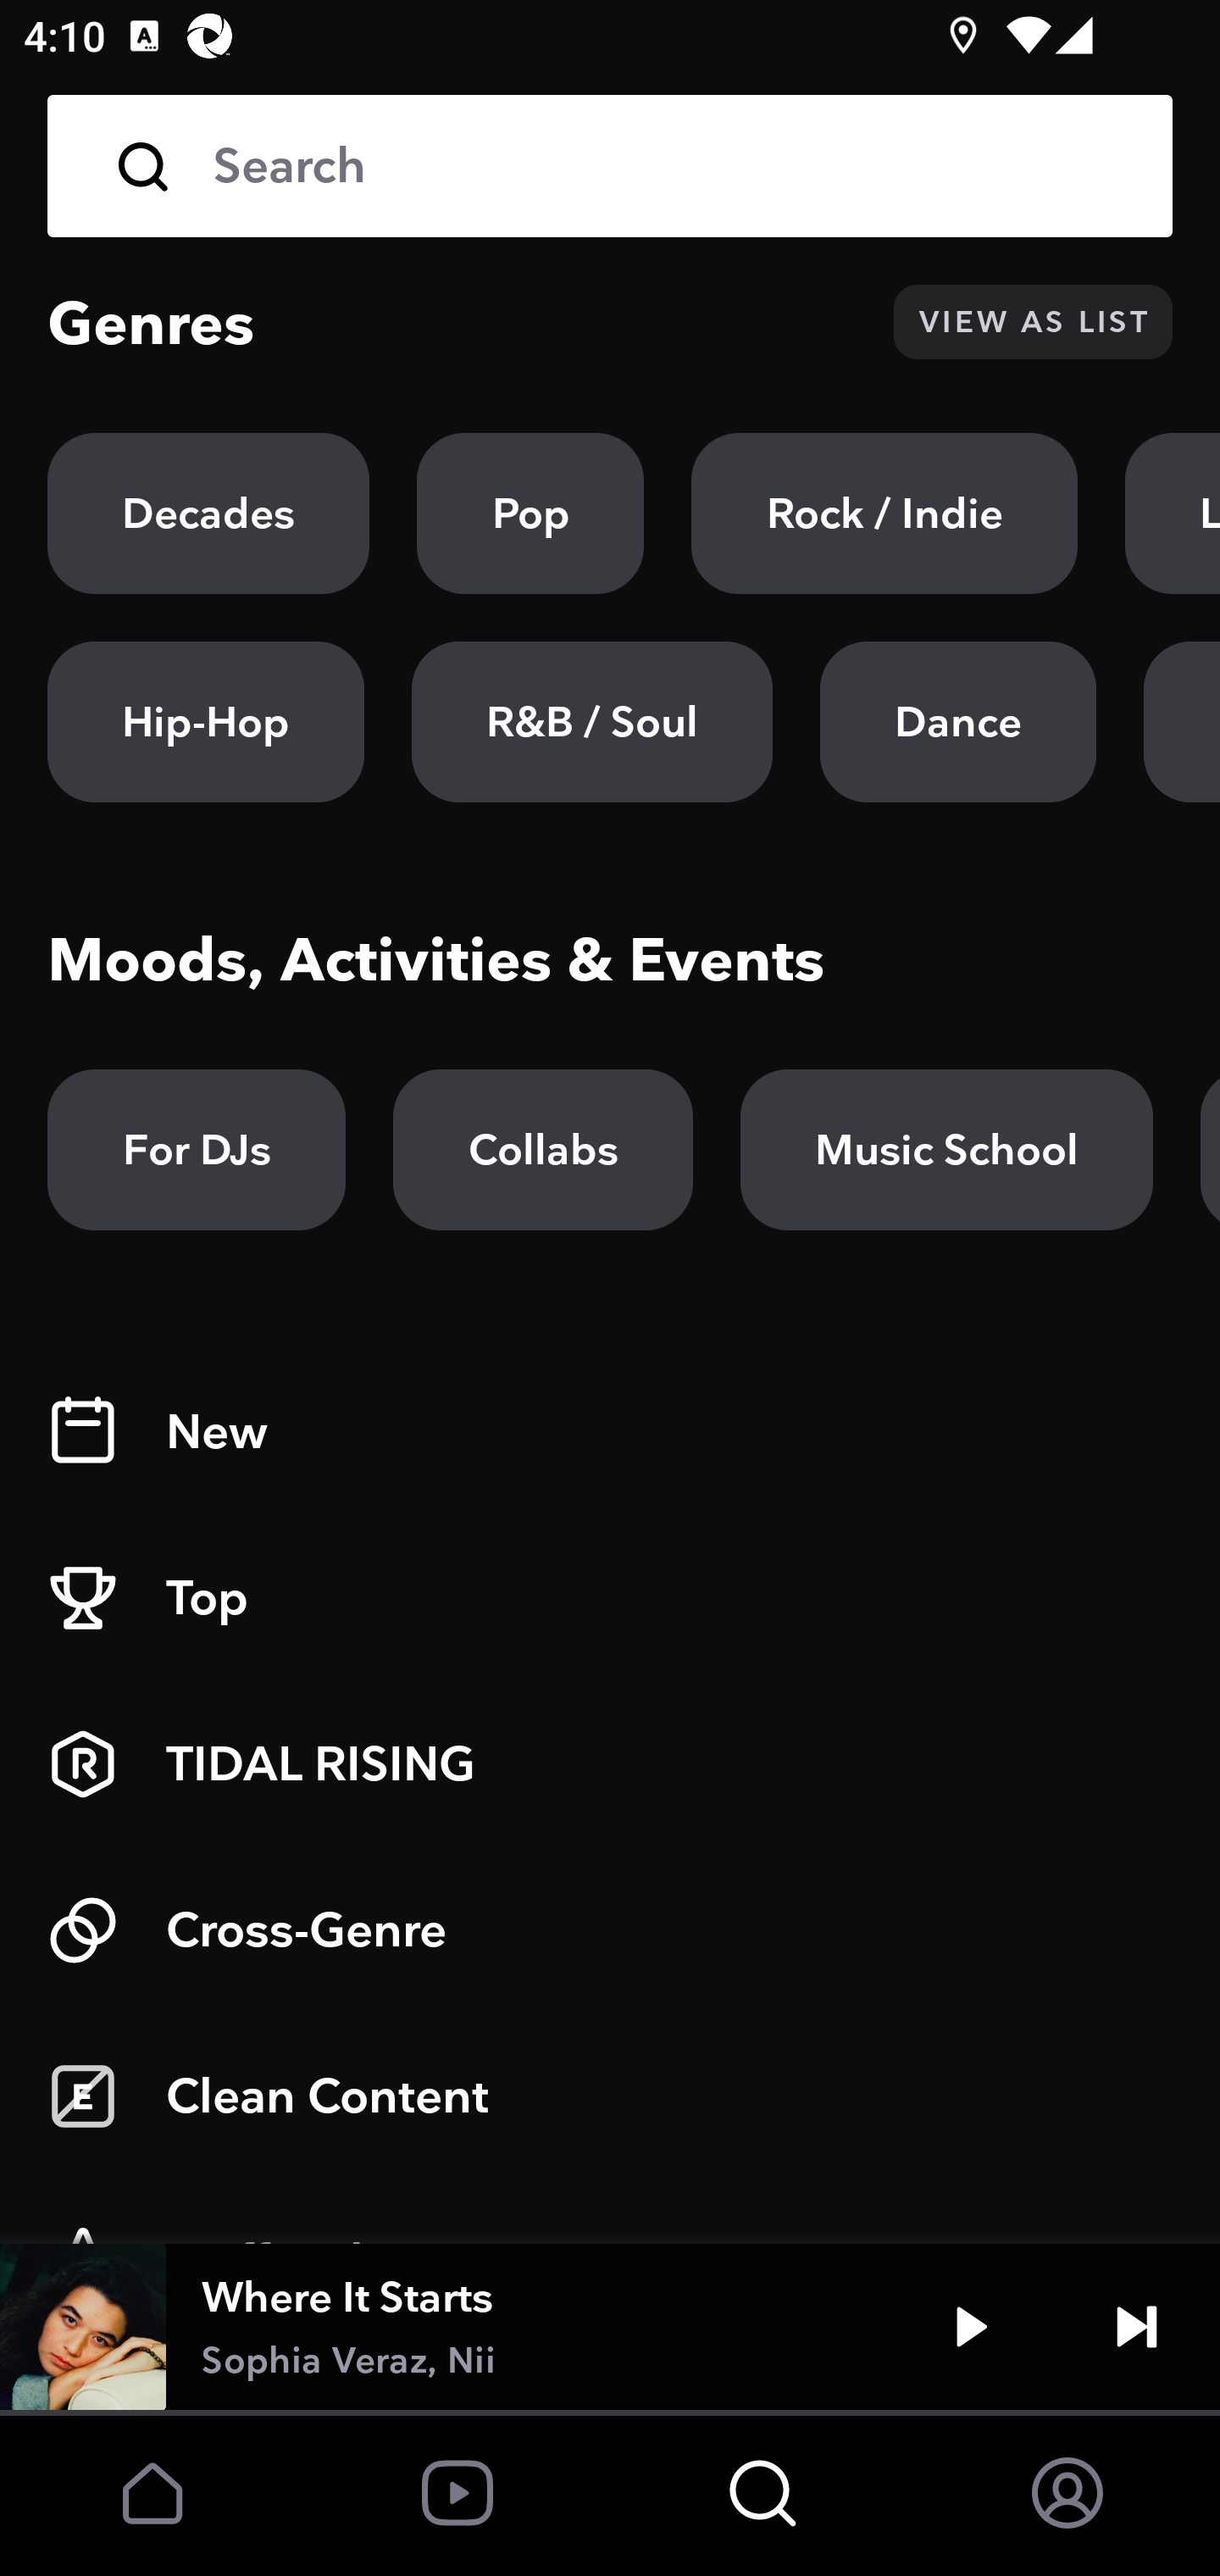 The image size is (1220, 2576). Describe the element at coordinates (610, 1930) in the screenshot. I see `Cross-Genre` at that location.